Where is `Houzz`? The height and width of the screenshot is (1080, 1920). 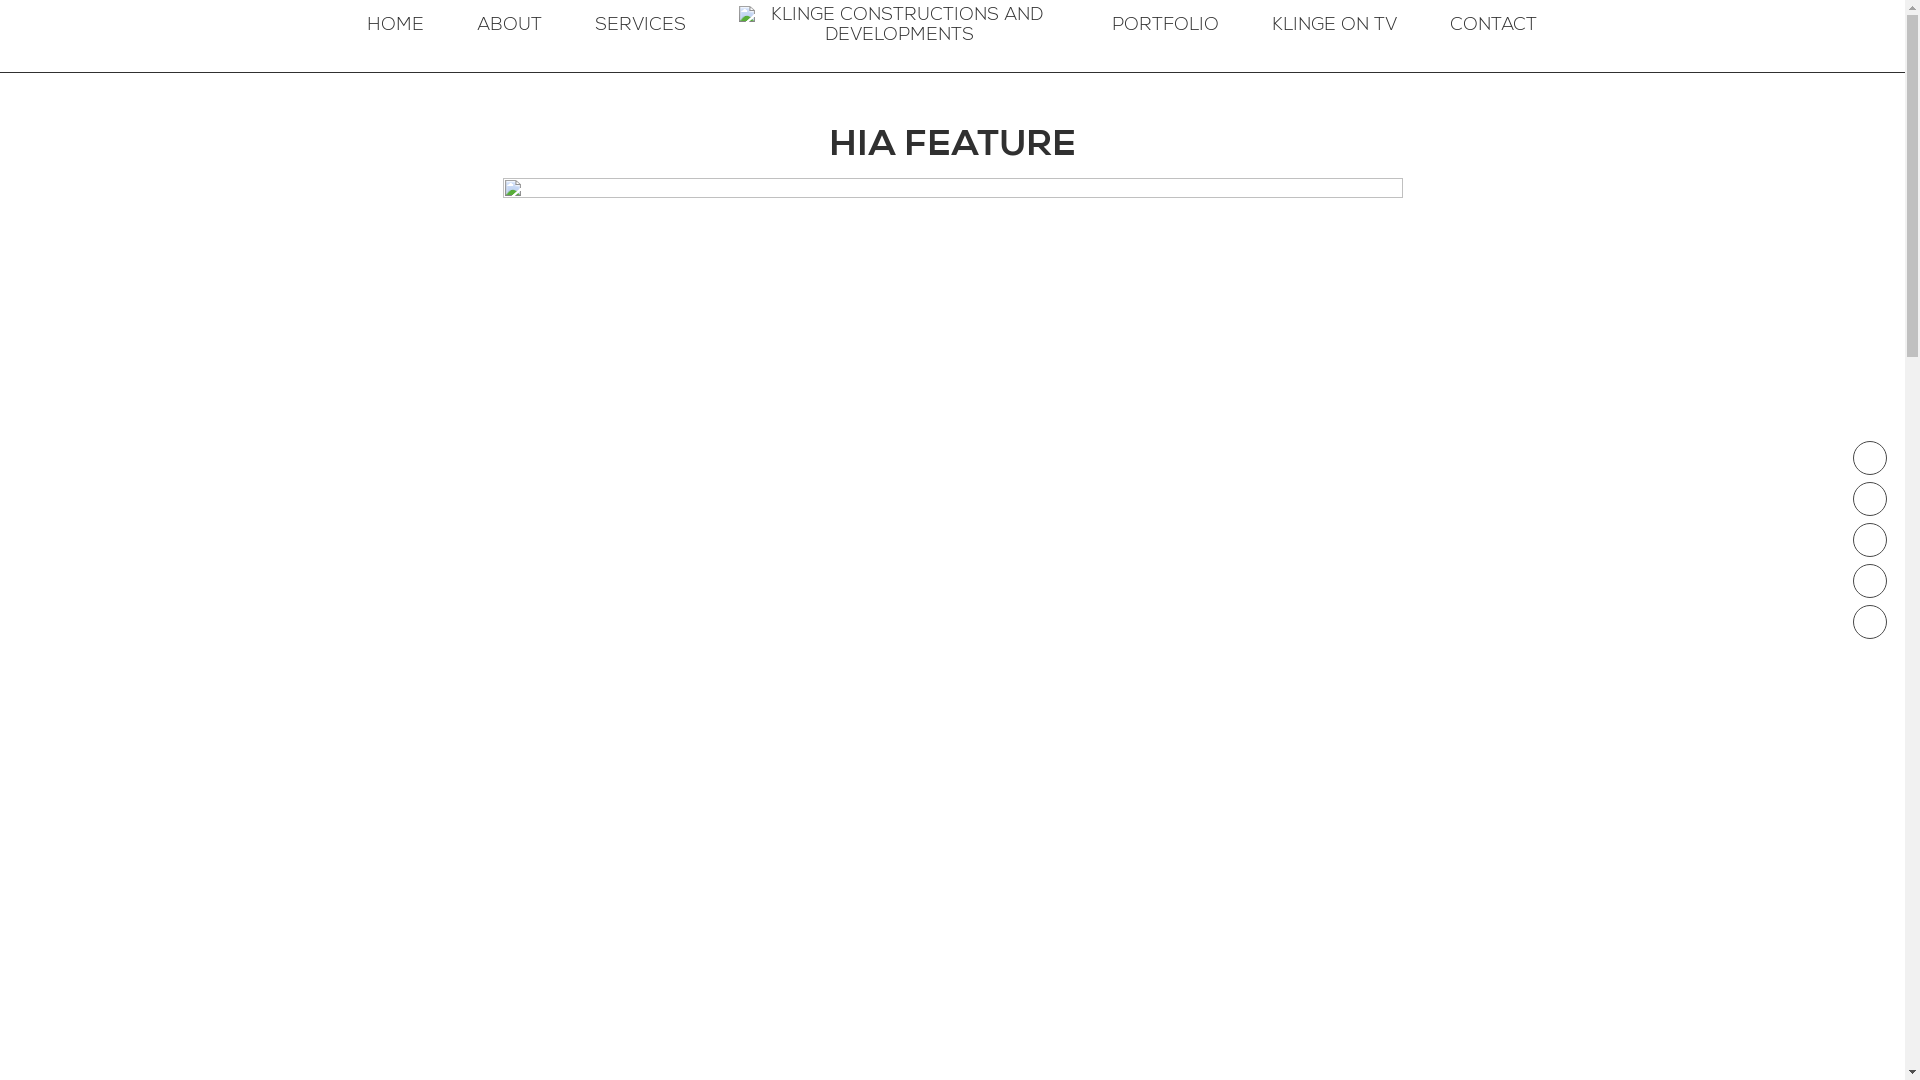 Houzz is located at coordinates (1870, 581).